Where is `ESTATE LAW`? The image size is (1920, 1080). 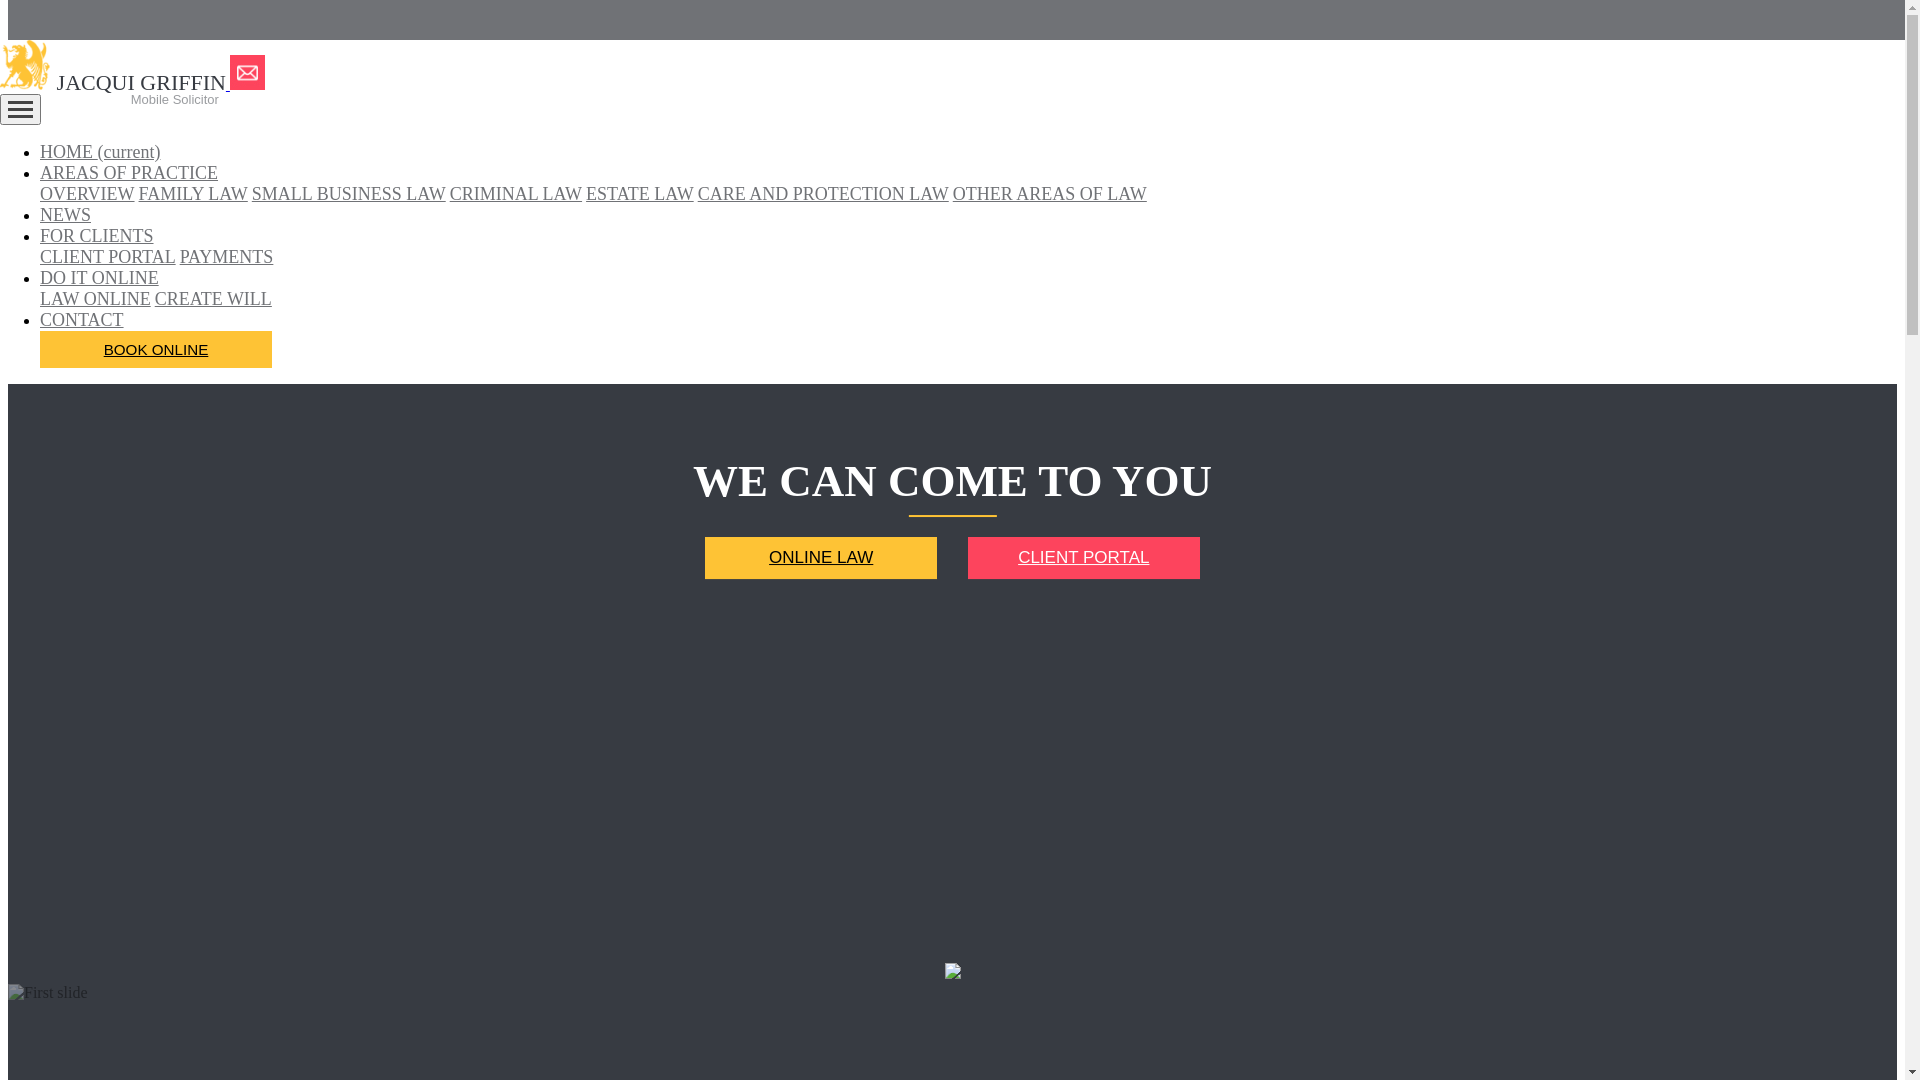 ESTATE LAW is located at coordinates (640, 194).